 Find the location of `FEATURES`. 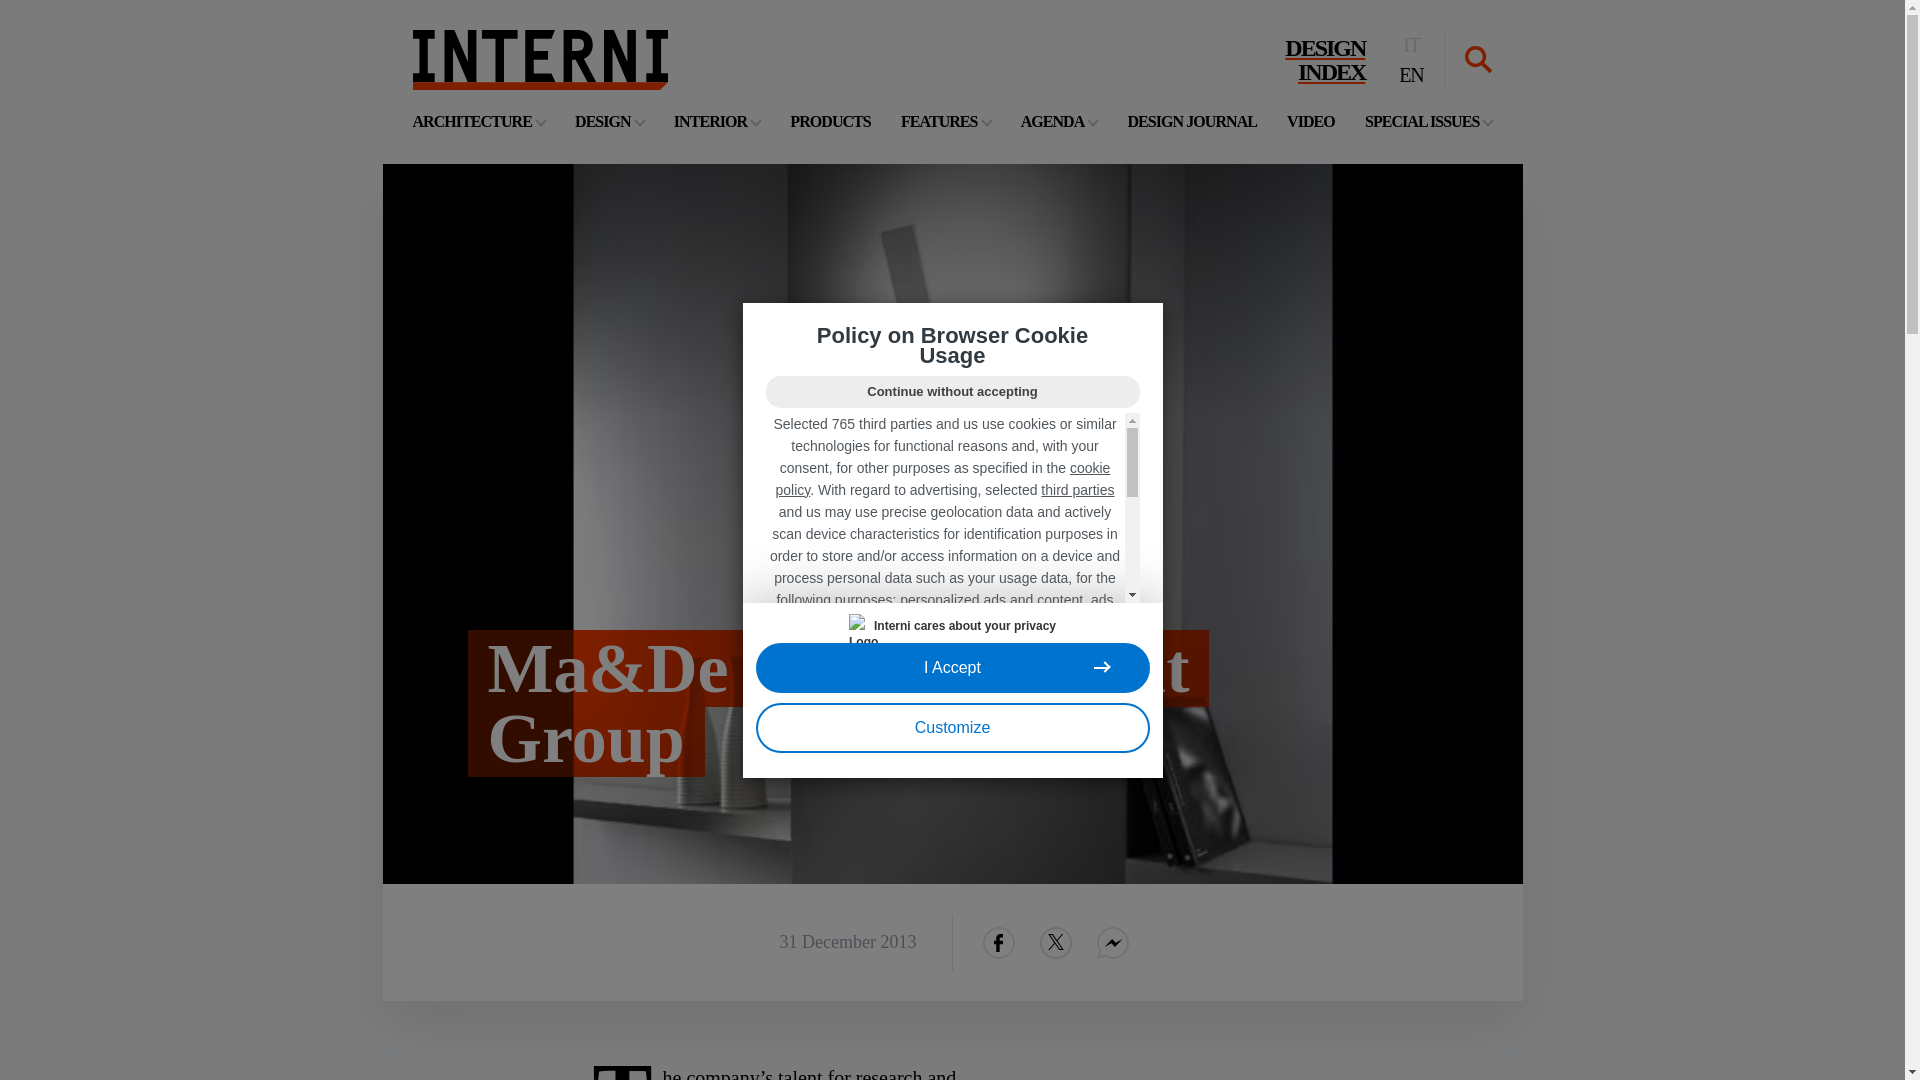

FEATURES is located at coordinates (945, 121).